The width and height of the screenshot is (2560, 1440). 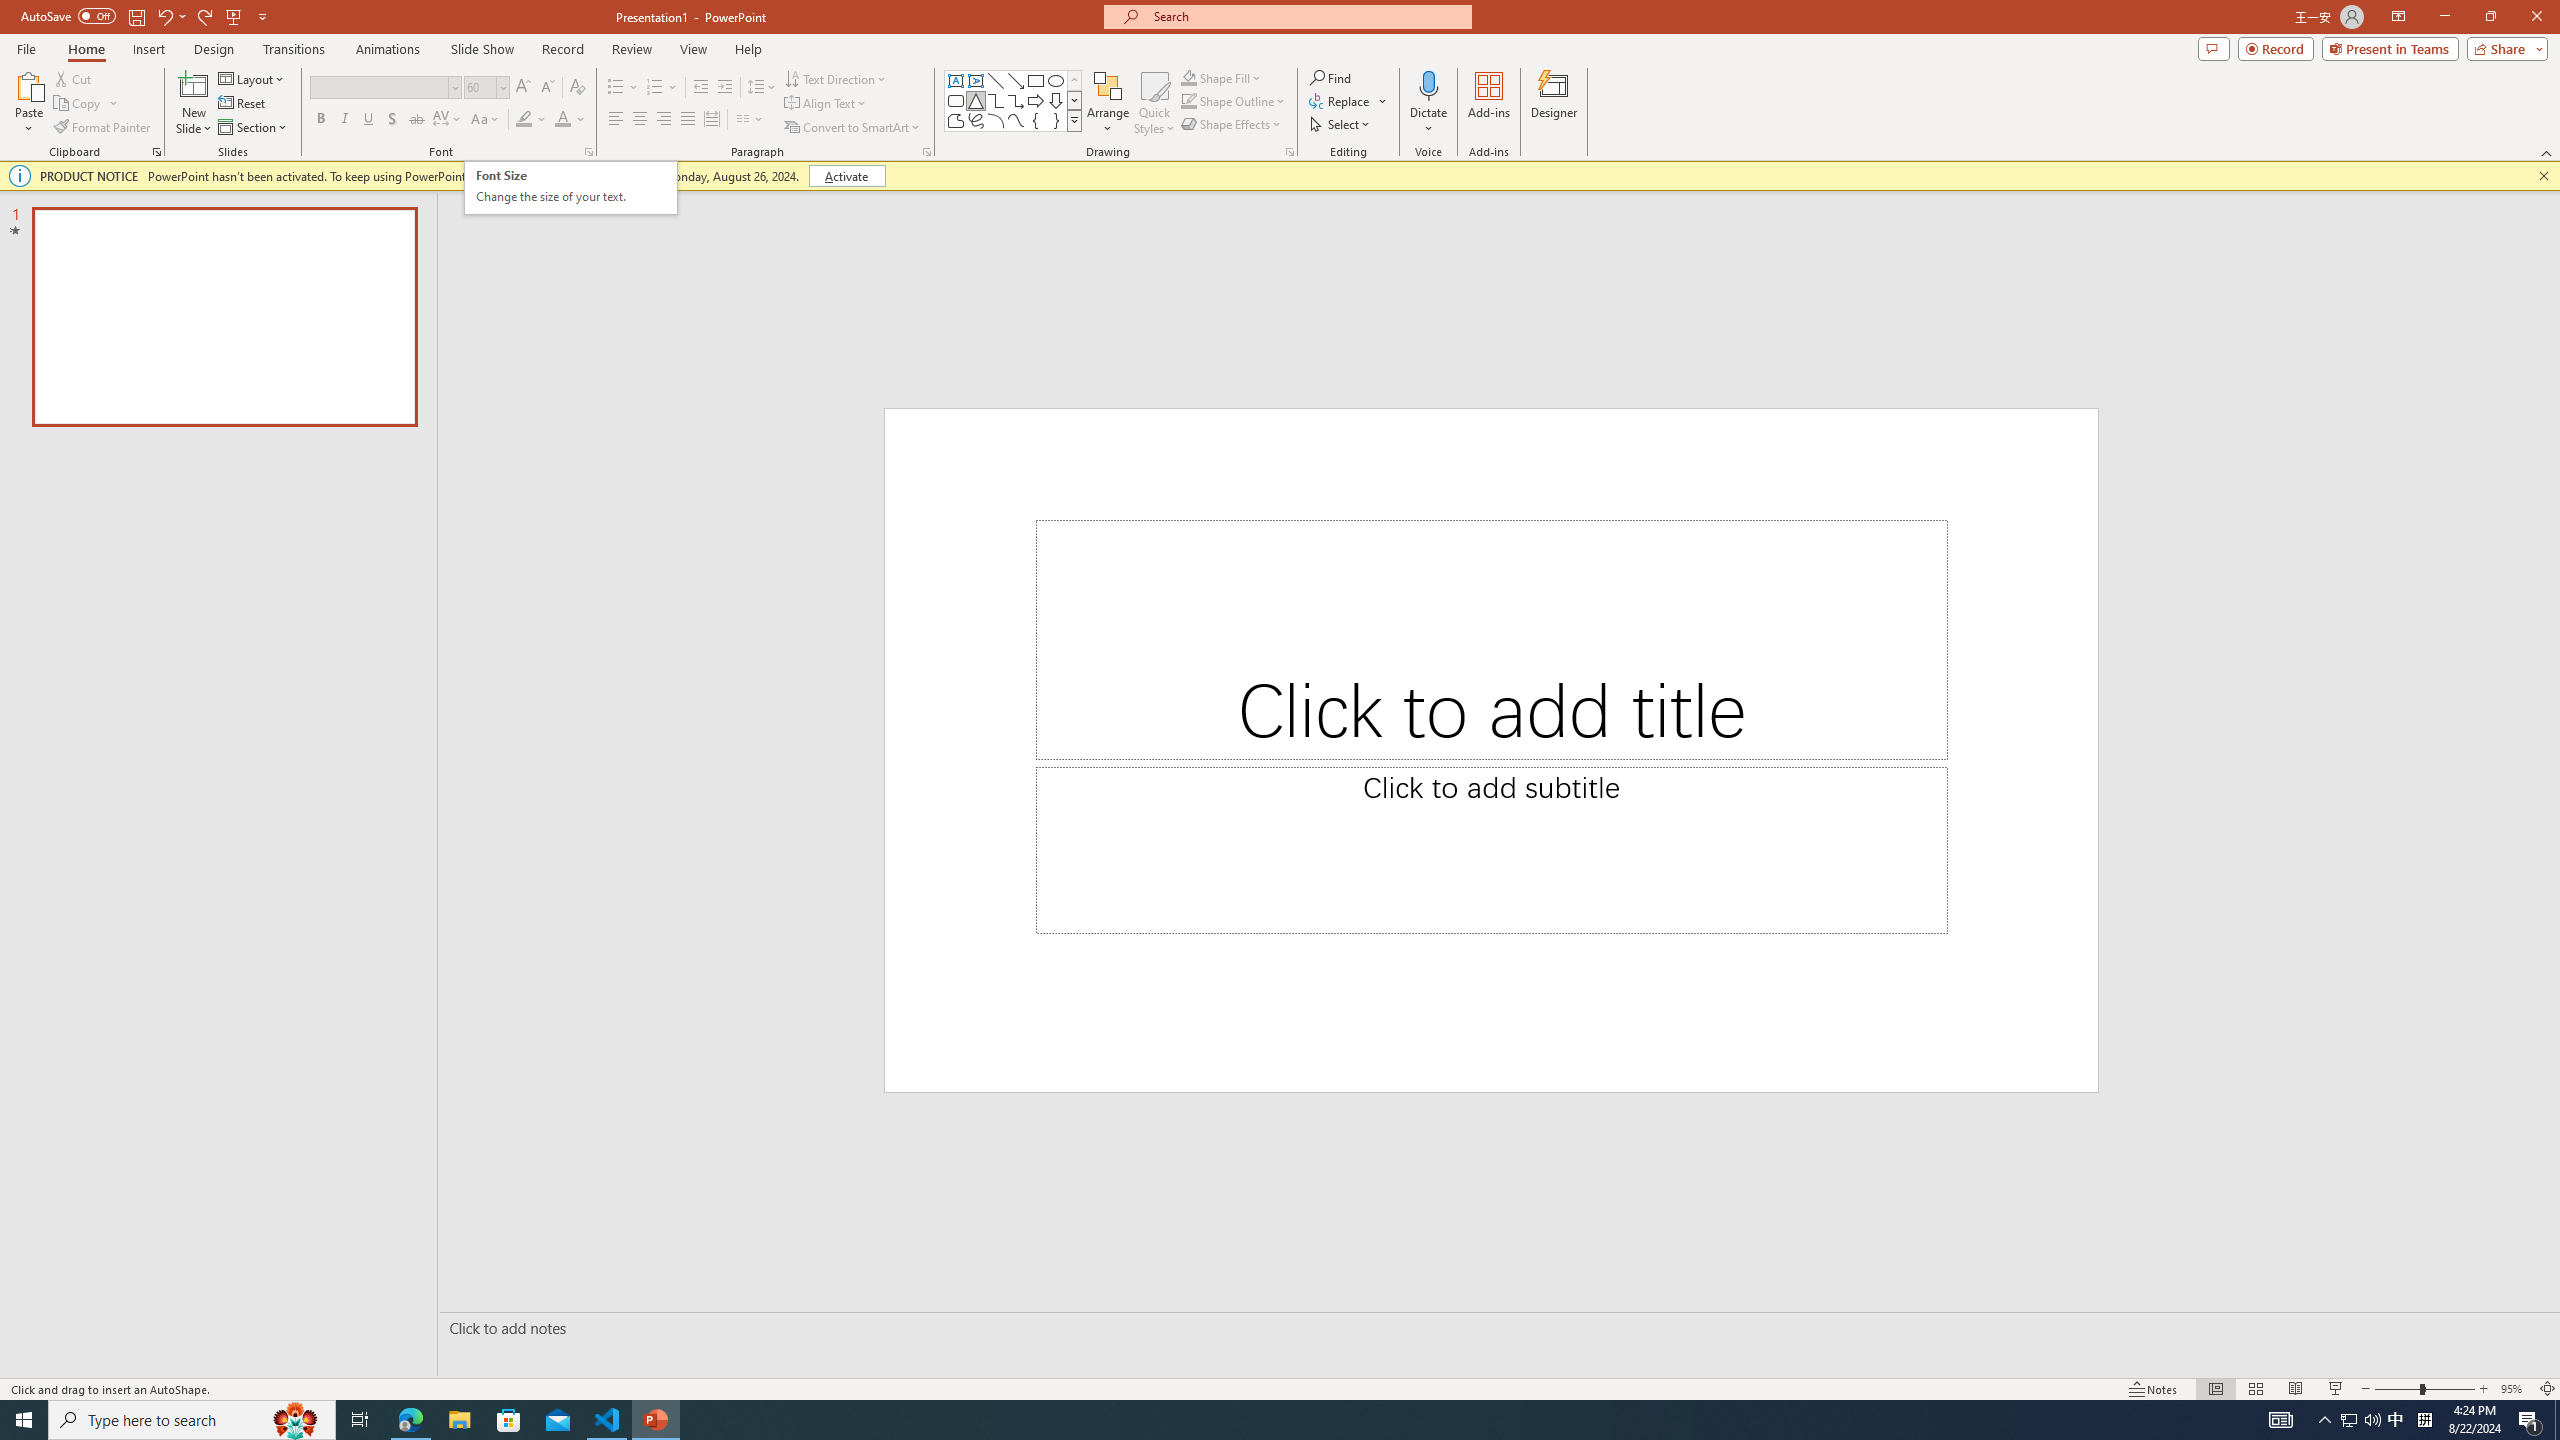 I want to click on Visual Studio Code, so click(x=58, y=591).